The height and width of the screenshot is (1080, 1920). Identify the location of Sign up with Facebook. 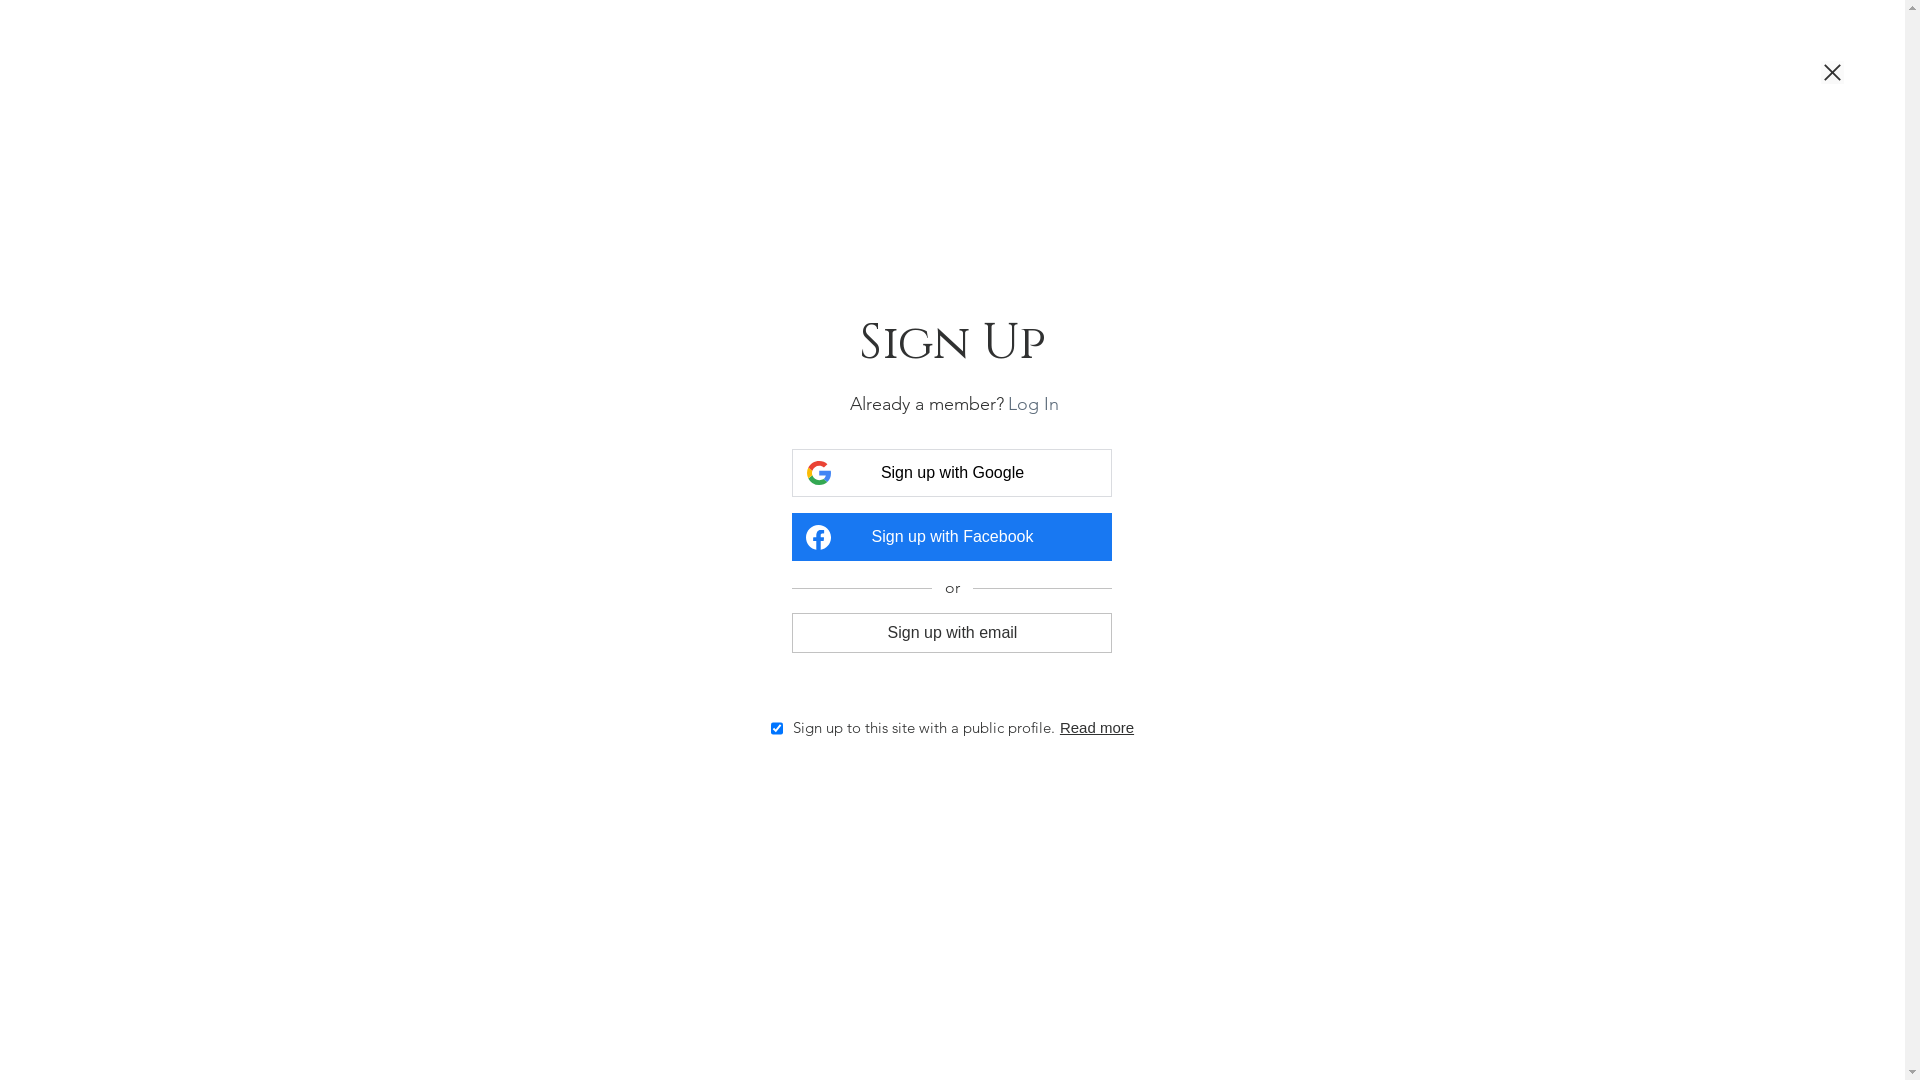
(952, 537).